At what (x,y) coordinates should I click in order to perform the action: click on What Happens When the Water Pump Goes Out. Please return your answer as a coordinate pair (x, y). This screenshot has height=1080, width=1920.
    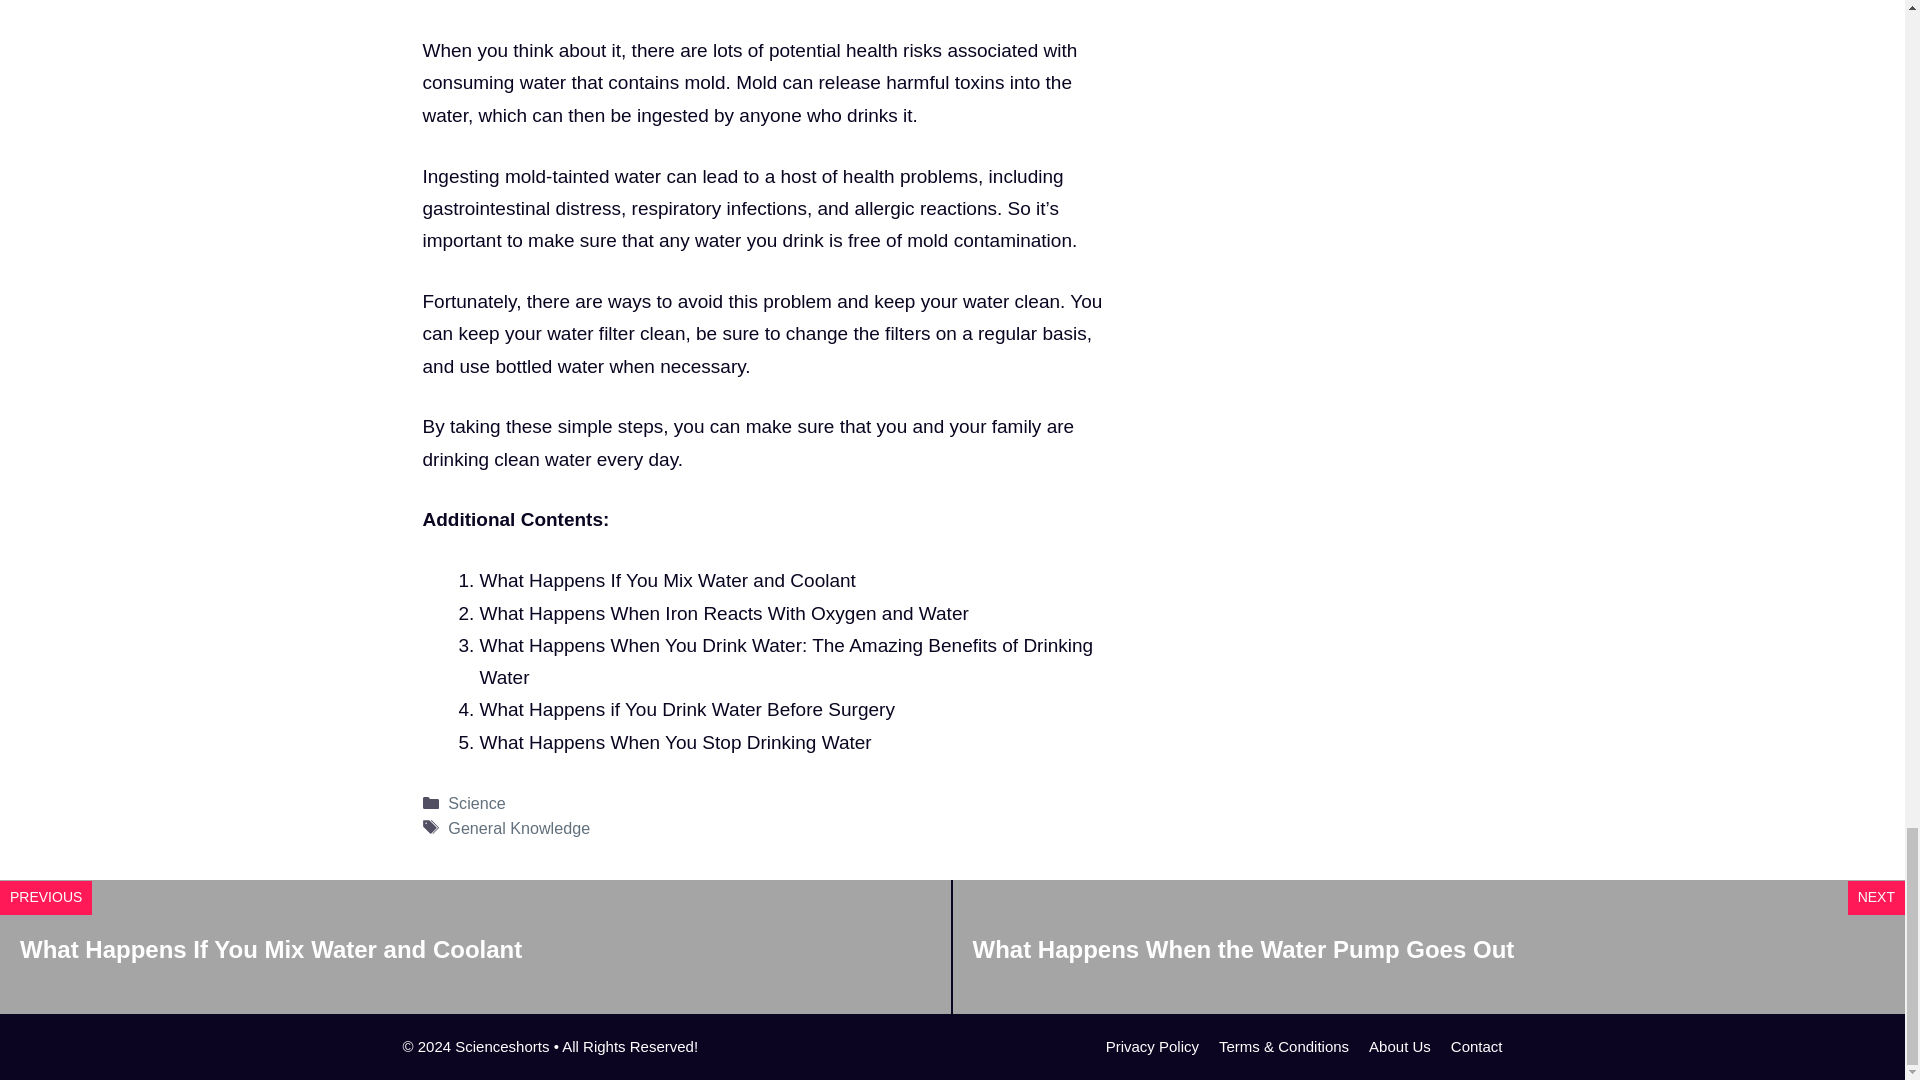
    Looking at the image, I should click on (1242, 950).